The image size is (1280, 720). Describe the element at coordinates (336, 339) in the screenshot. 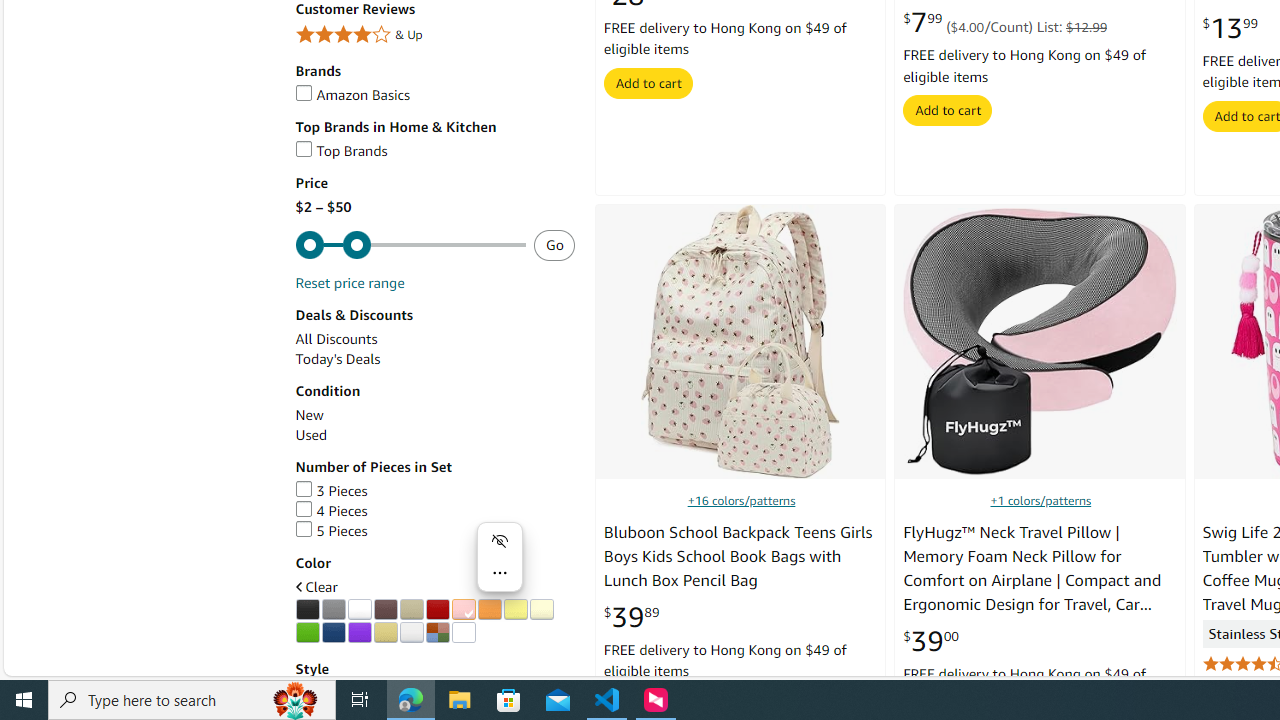

I see `All Discounts` at that location.